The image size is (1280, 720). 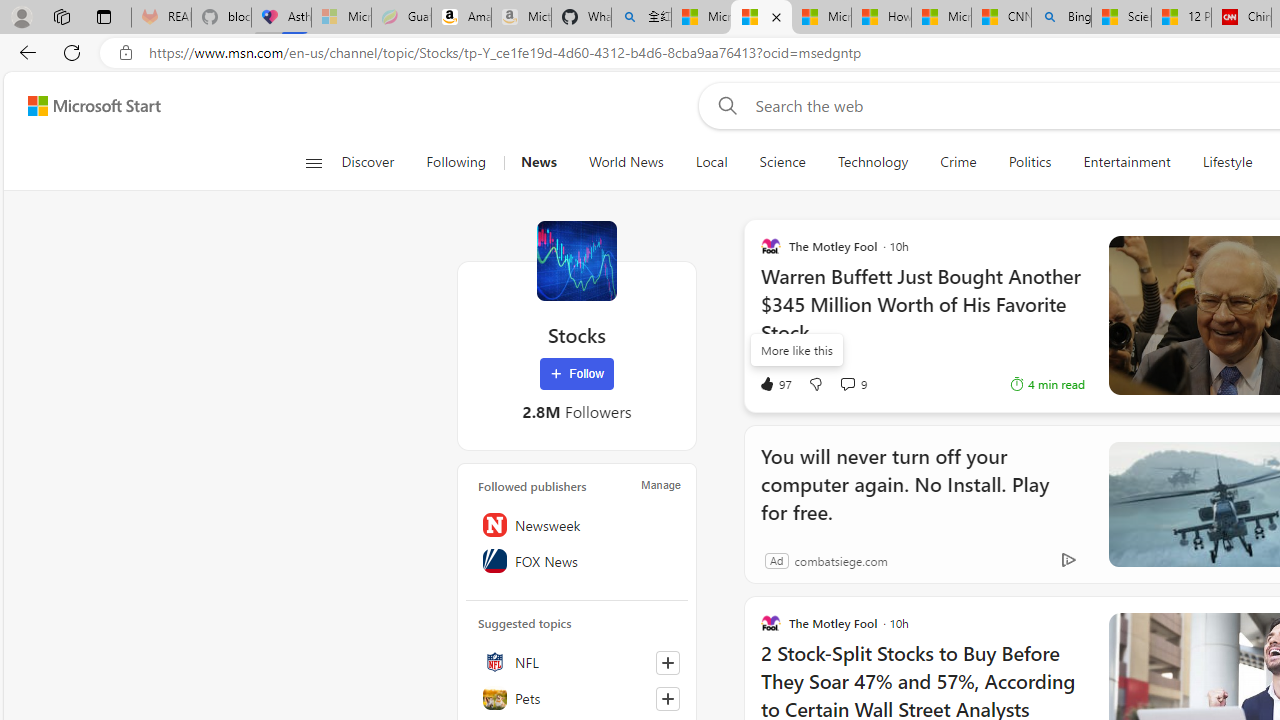 I want to click on CNN - MSN, so click(x=1000, y=18).